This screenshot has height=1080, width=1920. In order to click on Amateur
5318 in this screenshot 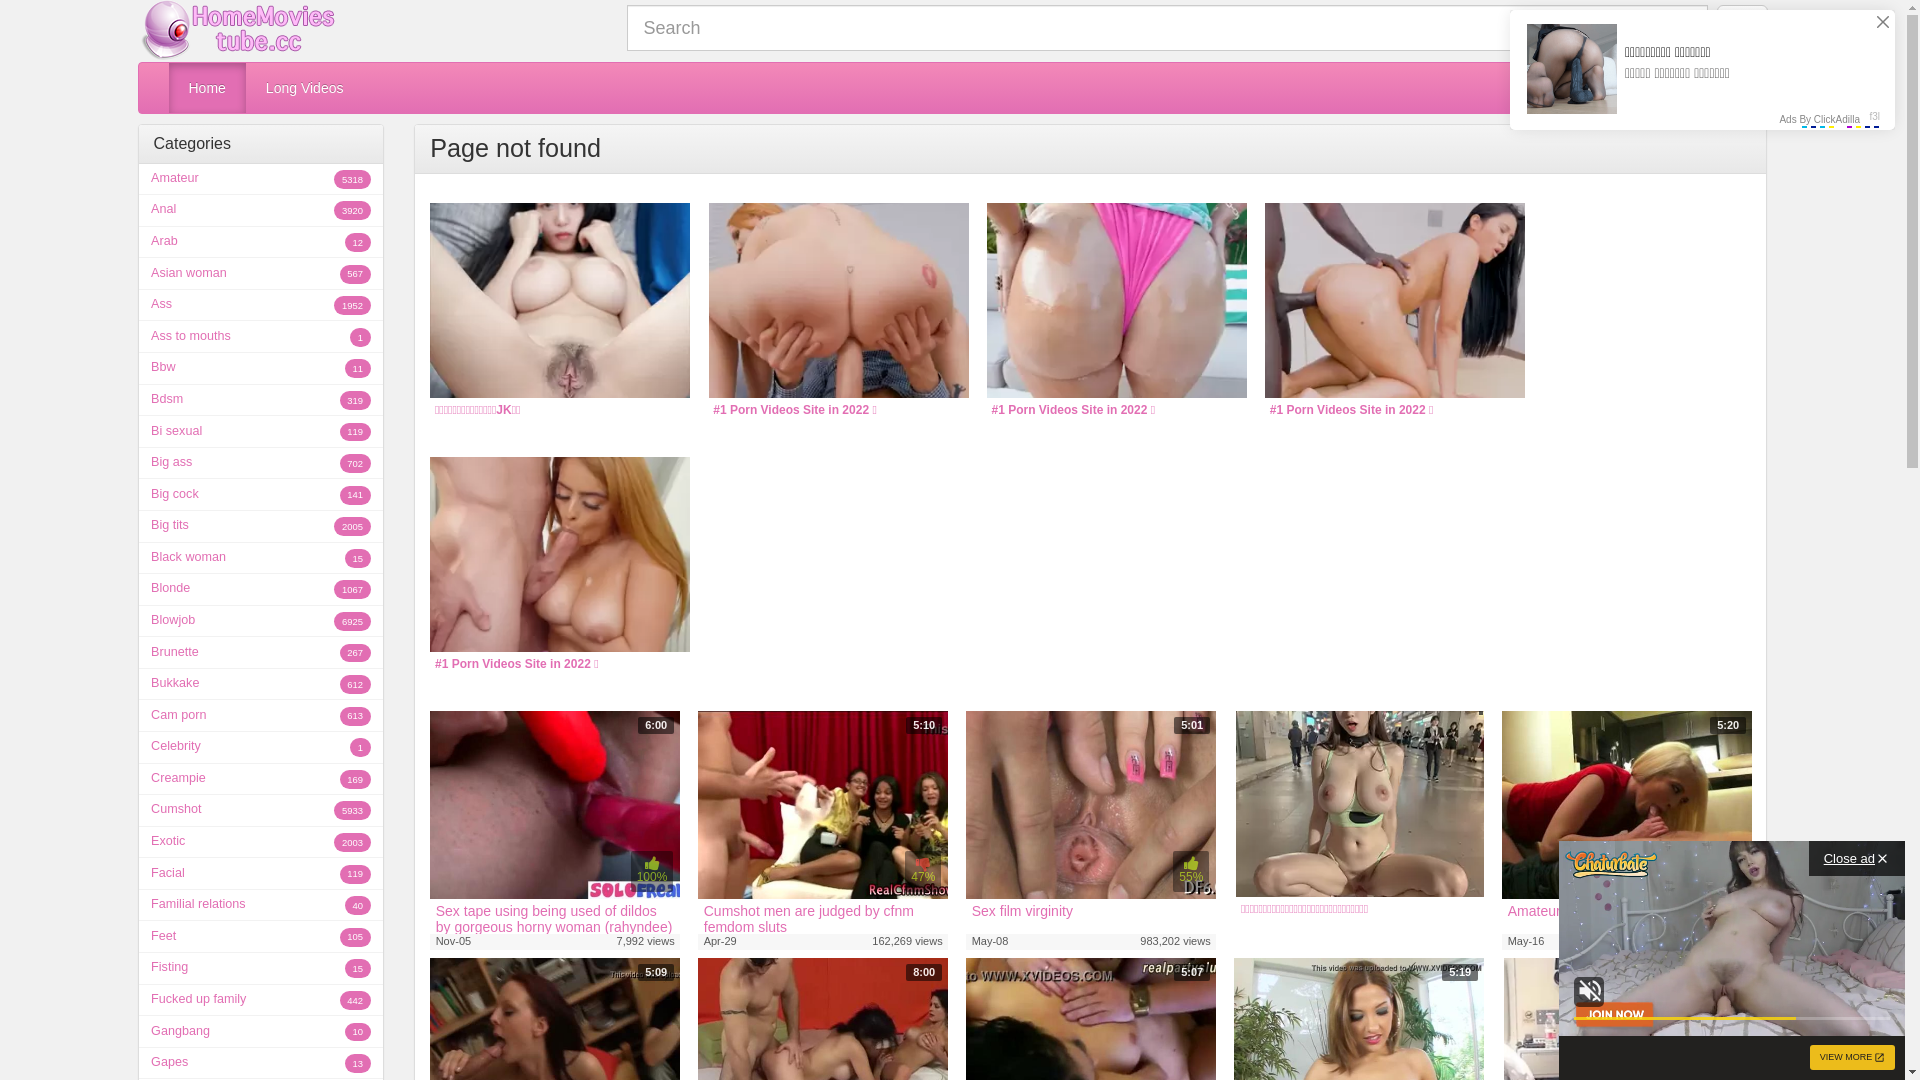, I will do `click(260, 180)`.